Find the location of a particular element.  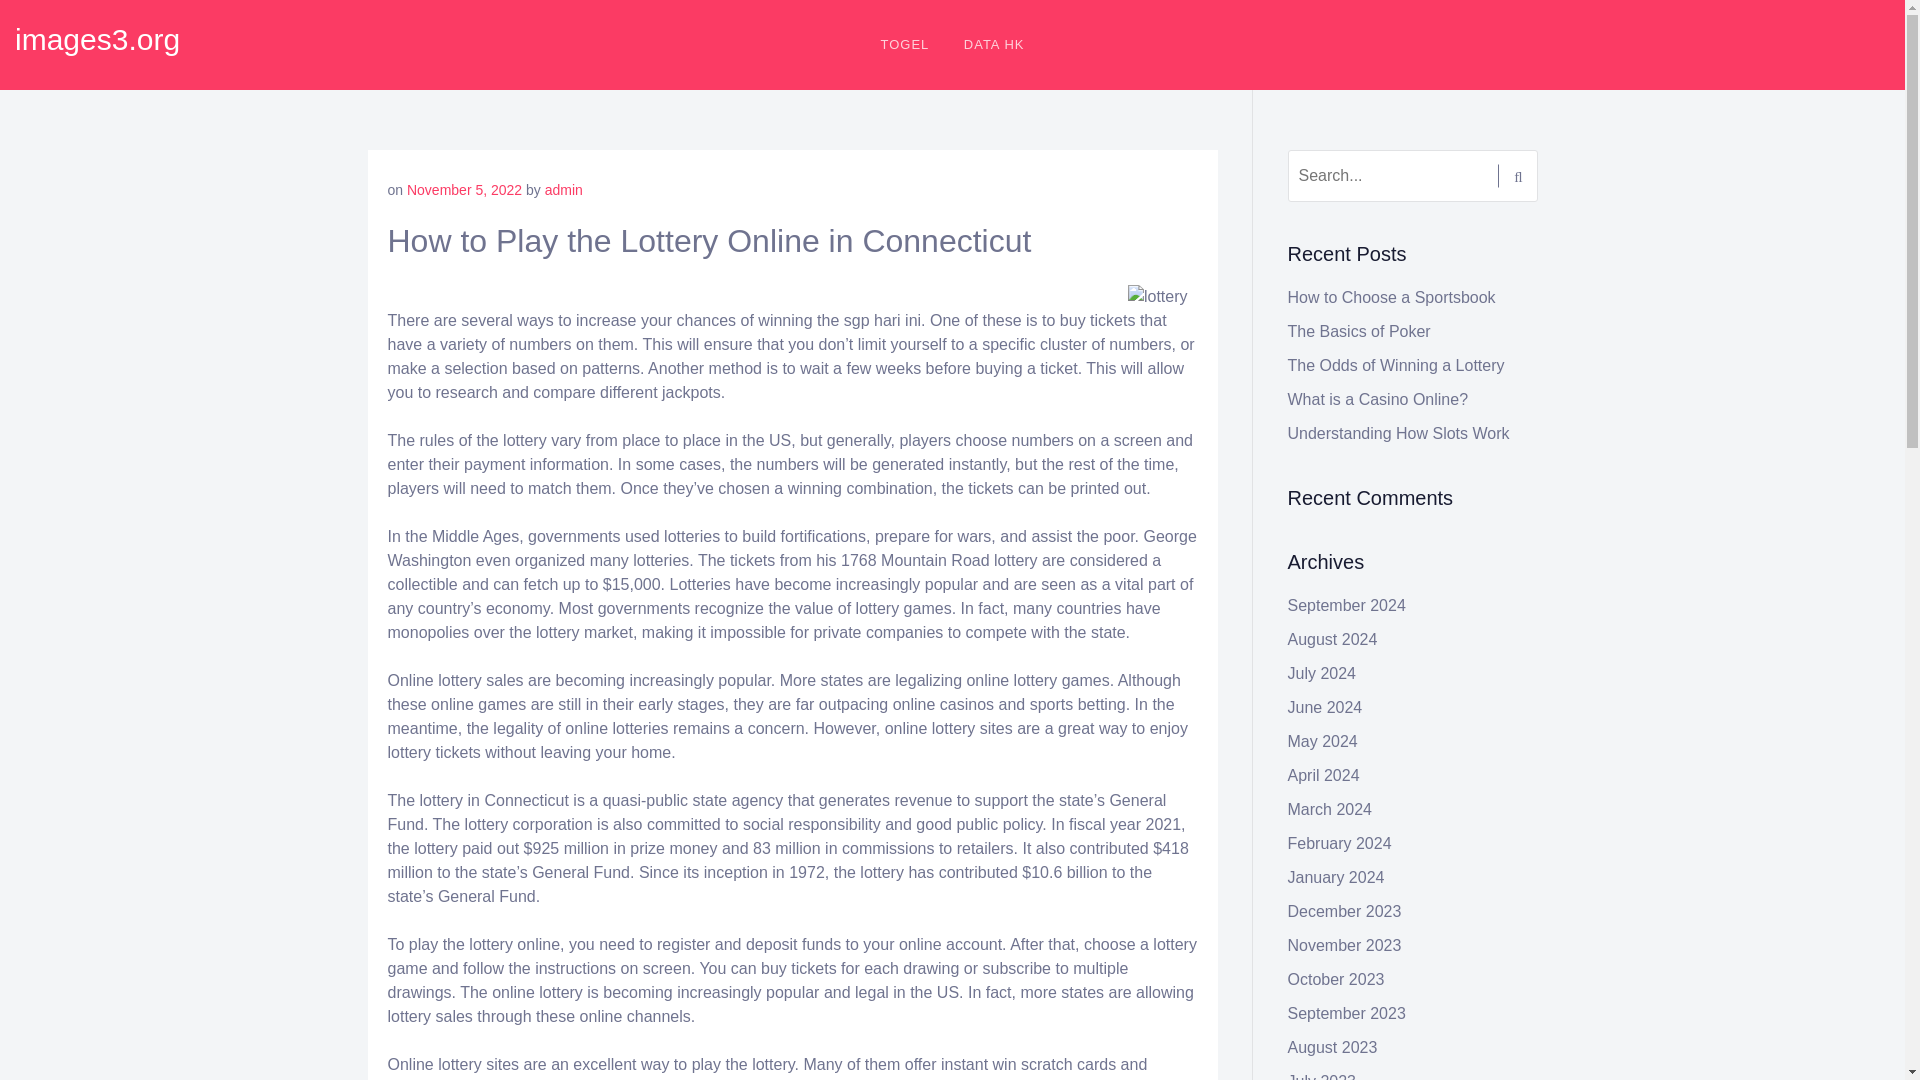

November 2023 is located at coordinates (1344, 945).